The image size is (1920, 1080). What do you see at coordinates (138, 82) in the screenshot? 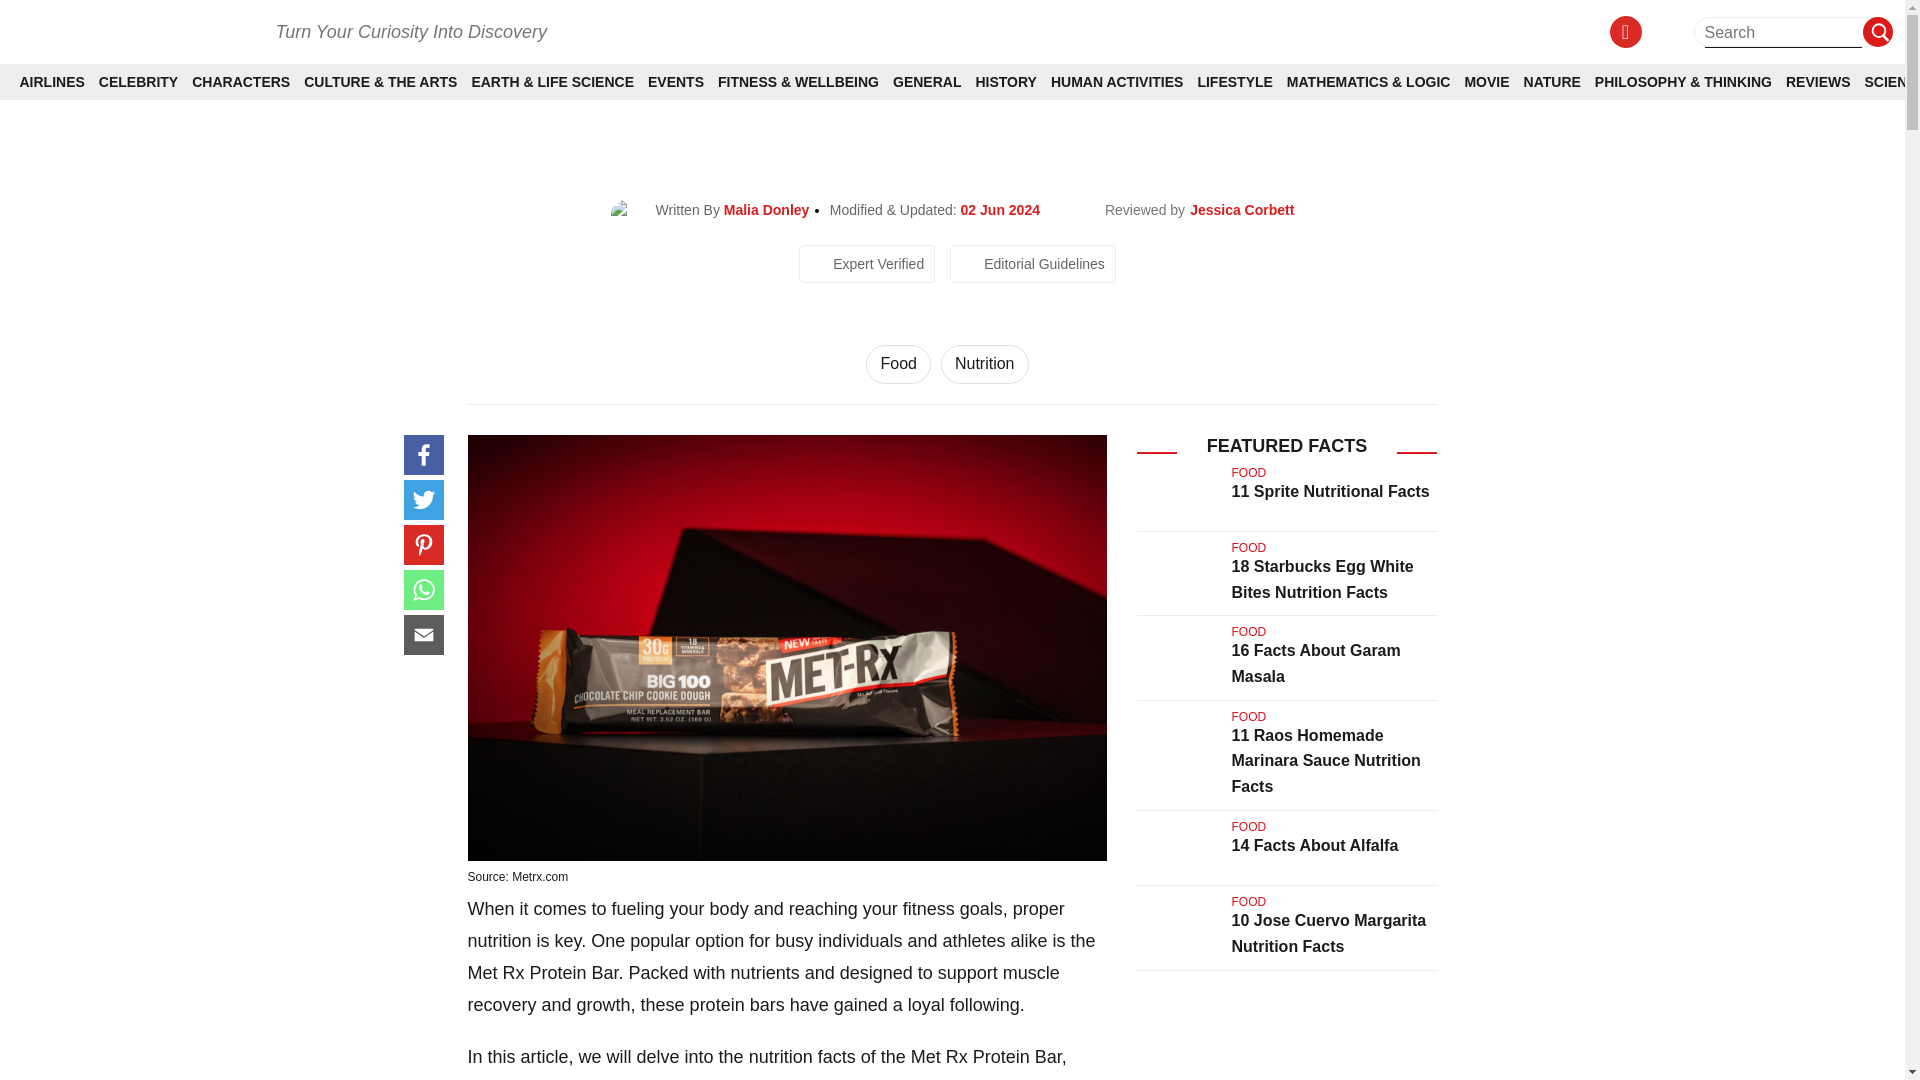
I see `CELEBRITY` at bounding box center [138, 82].